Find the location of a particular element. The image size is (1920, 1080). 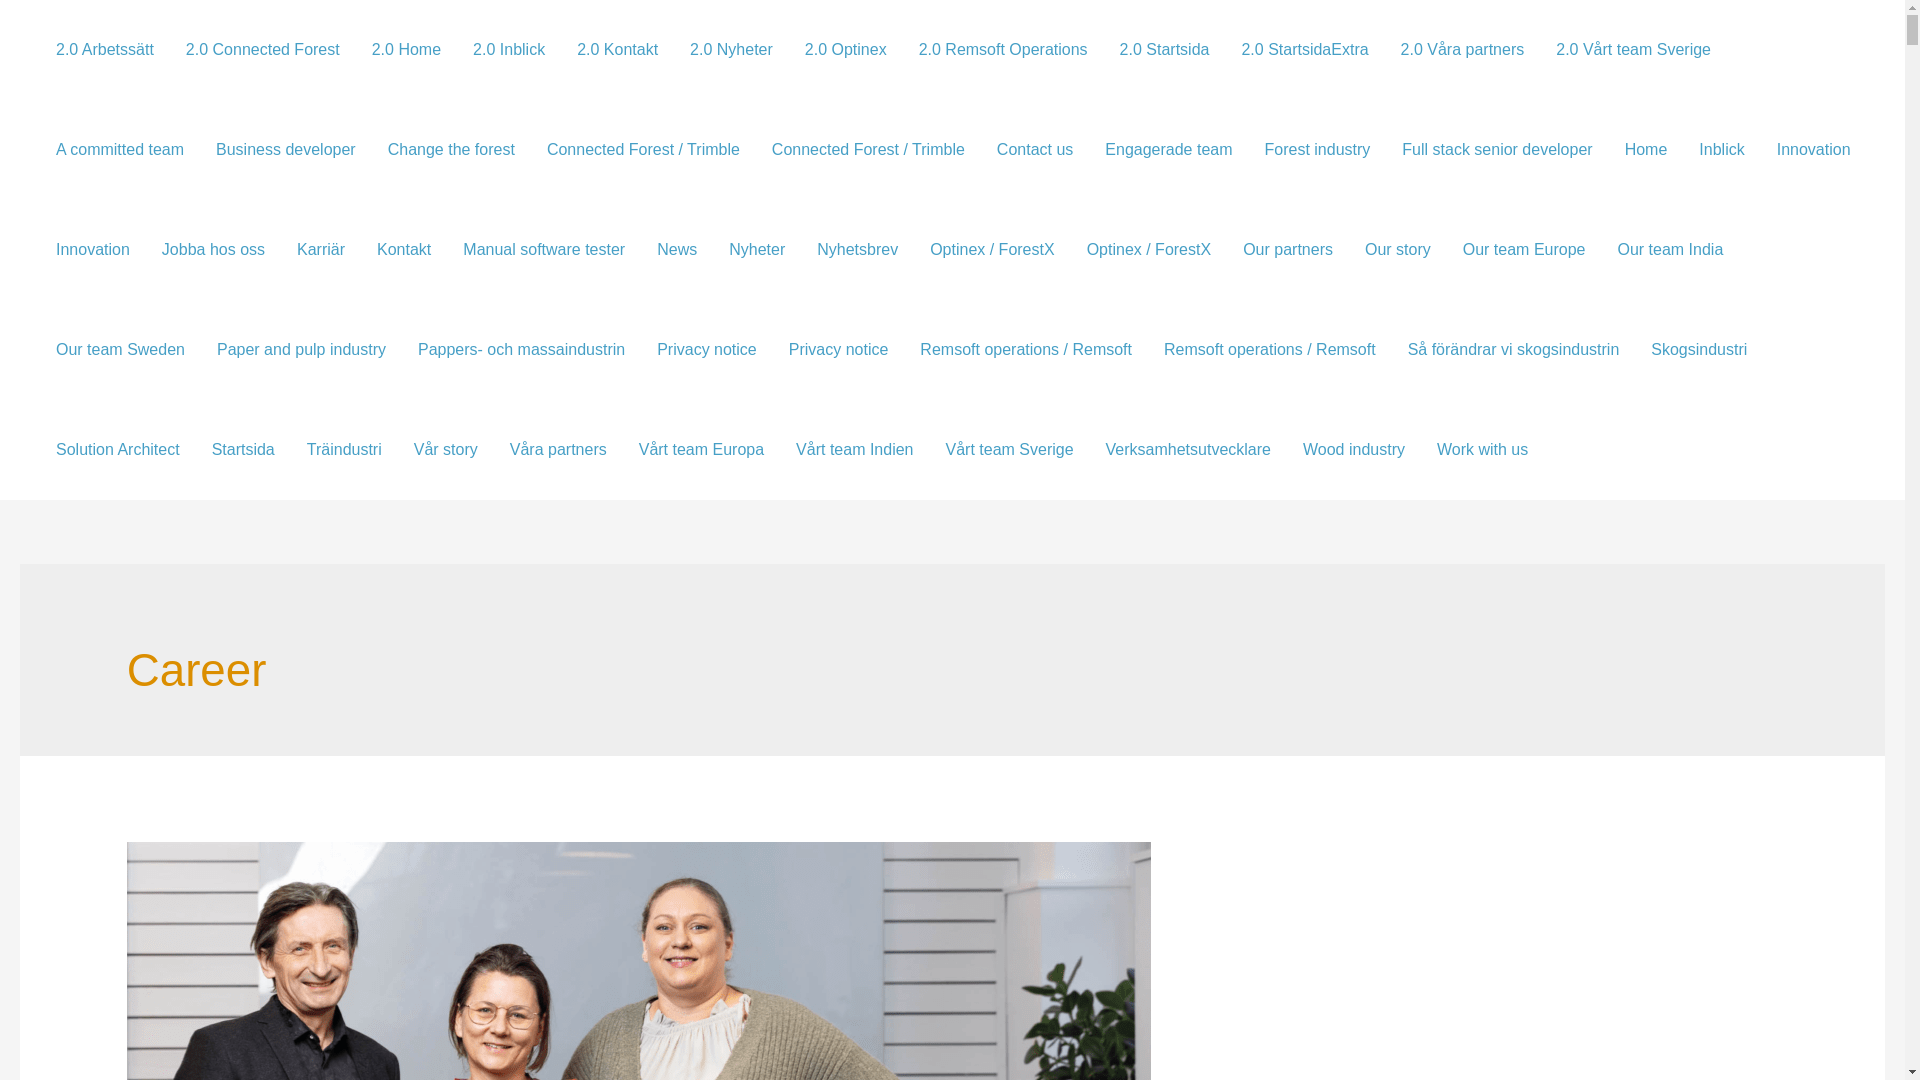

Our partners is located at coordinates (1288, 250).